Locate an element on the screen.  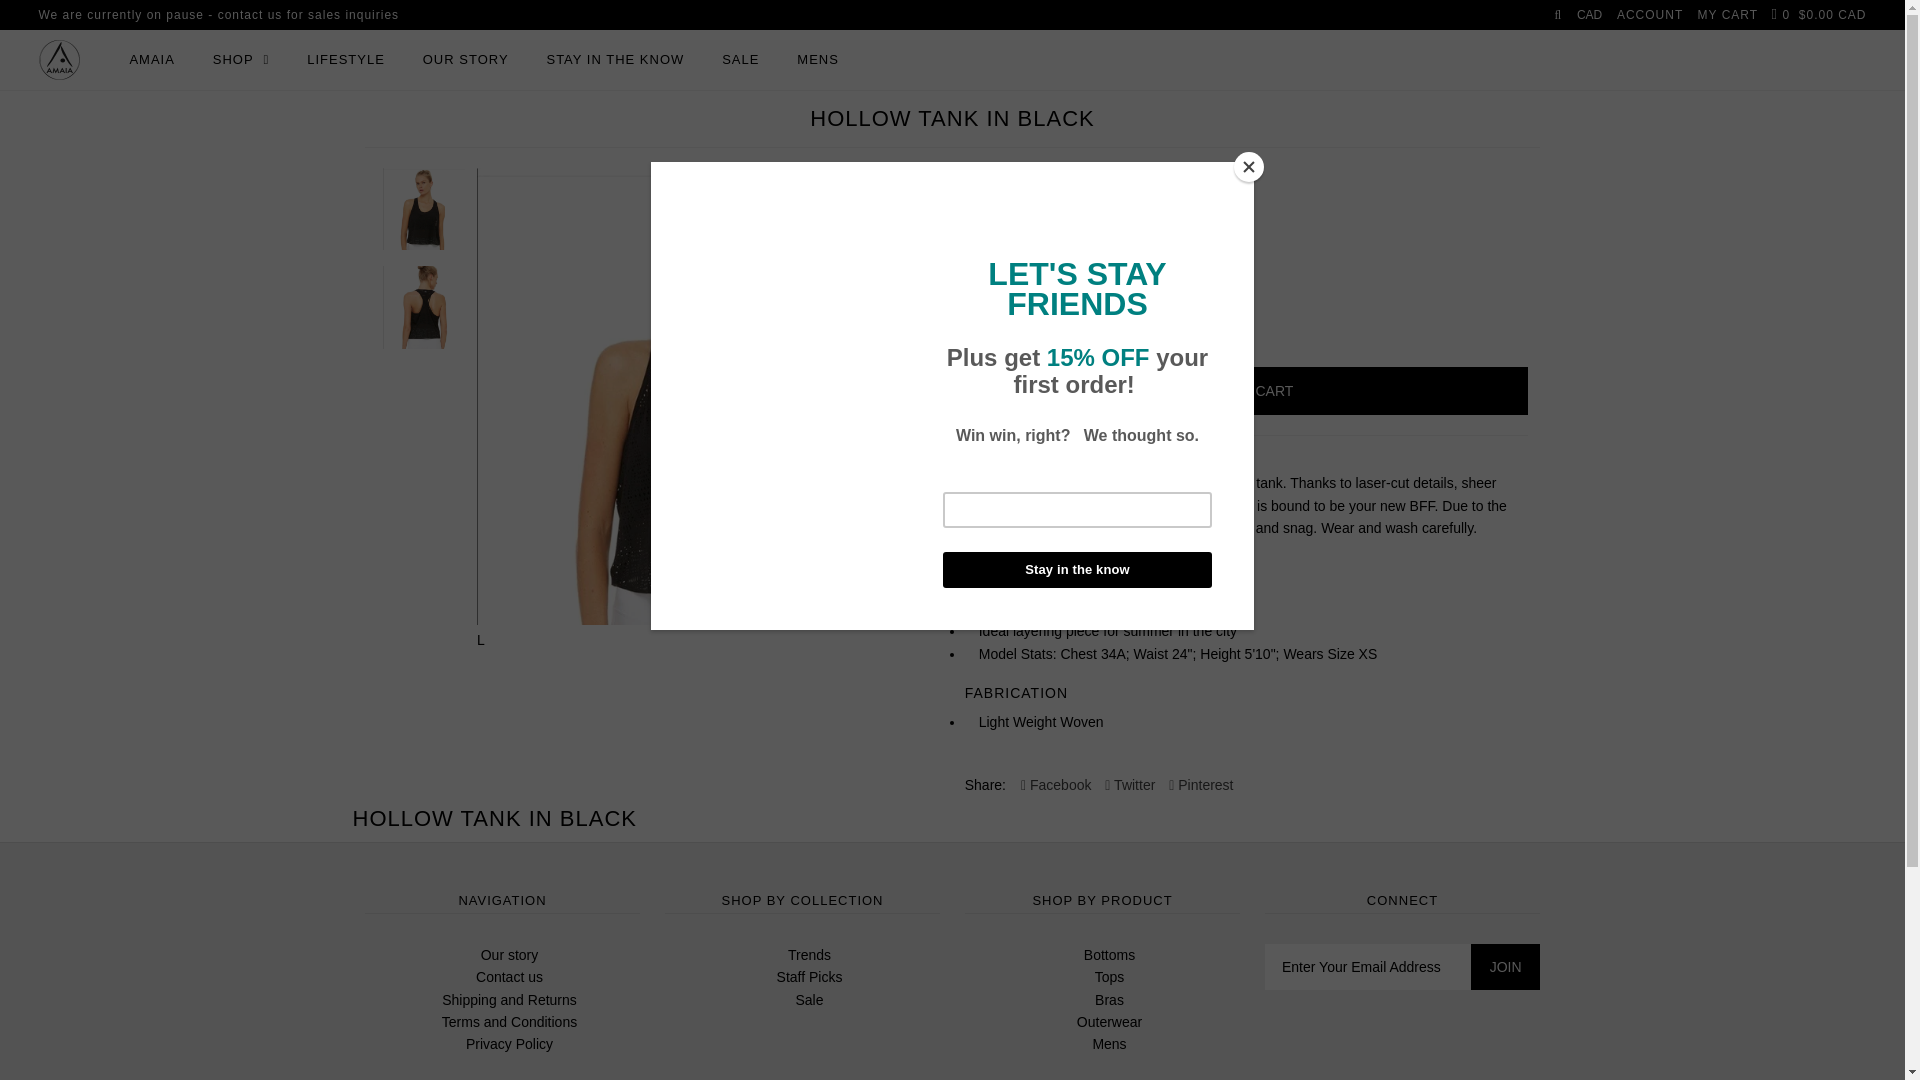
MY CART   0  $0.00 CAD is located at coordinates (1782, 15).